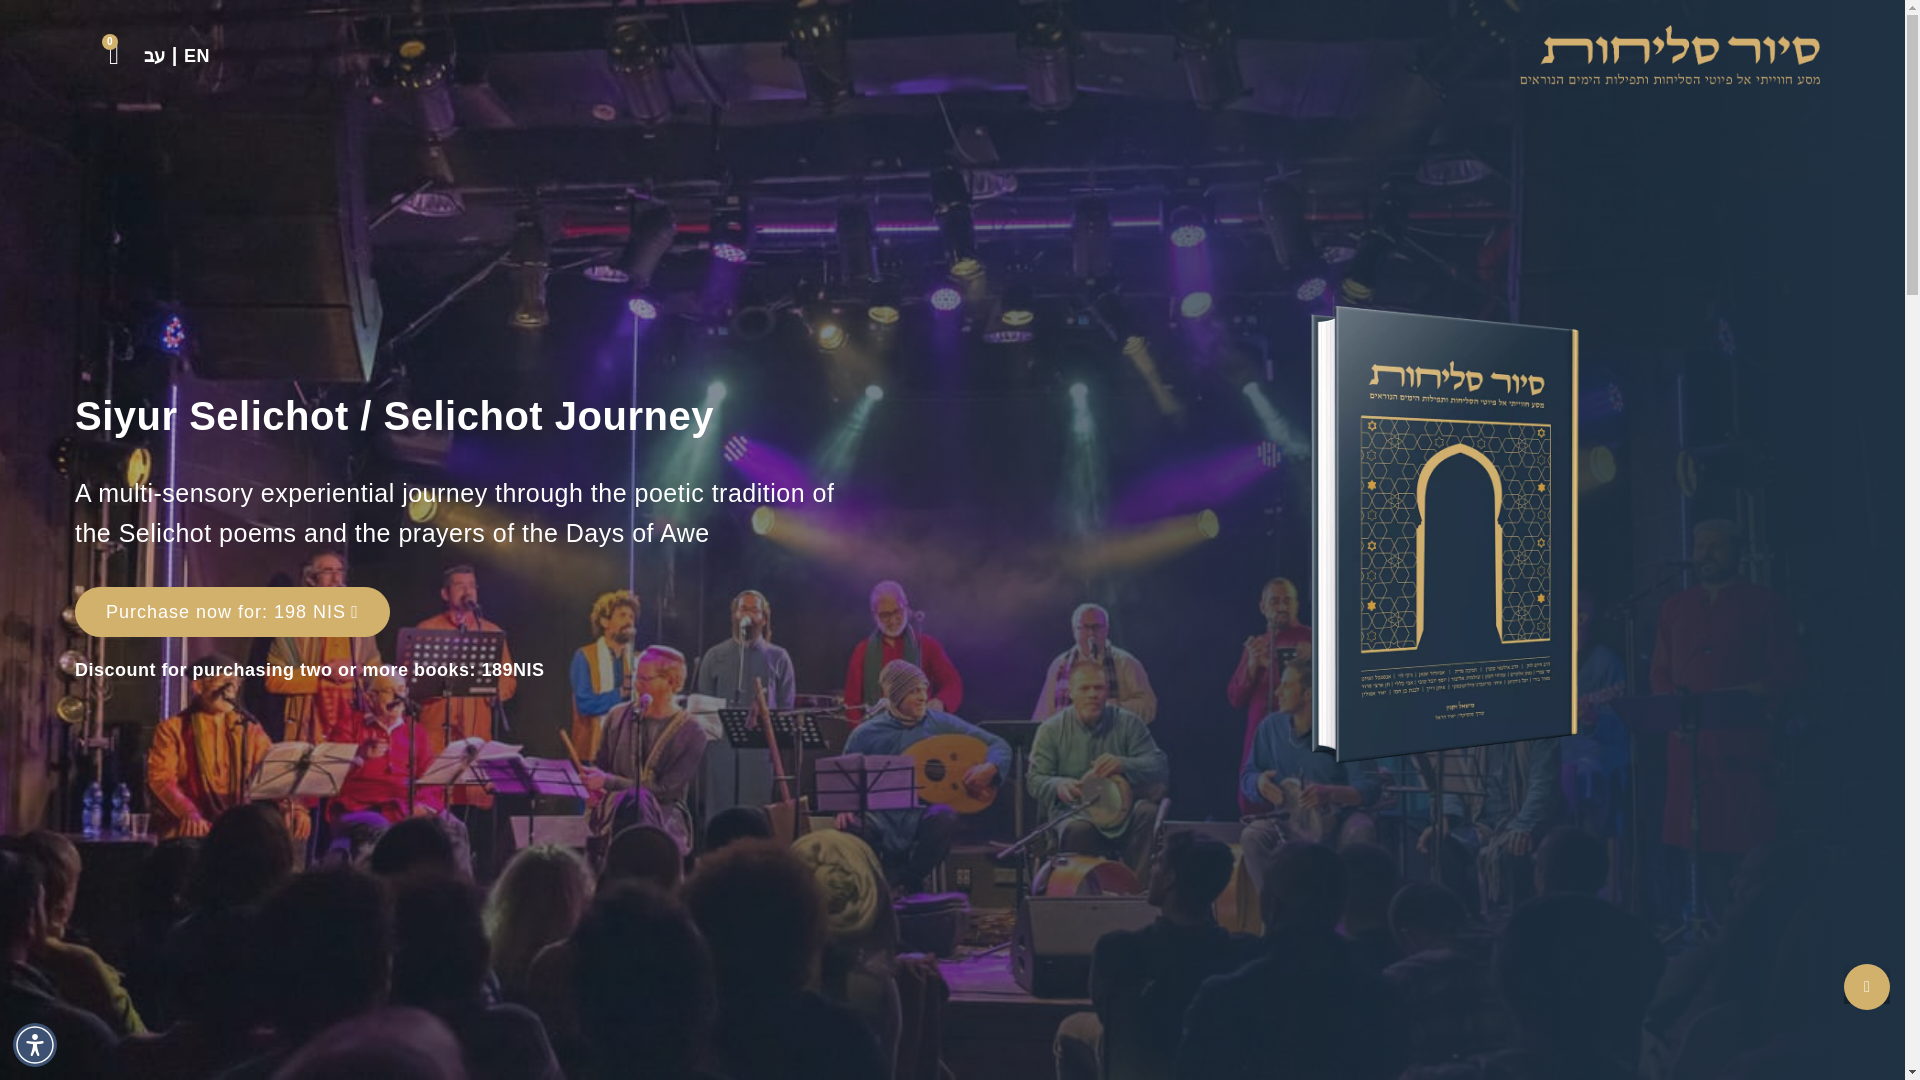 The height and width of the screenshot is (1080, 1920). I want to click on 0, so click(114, 55).